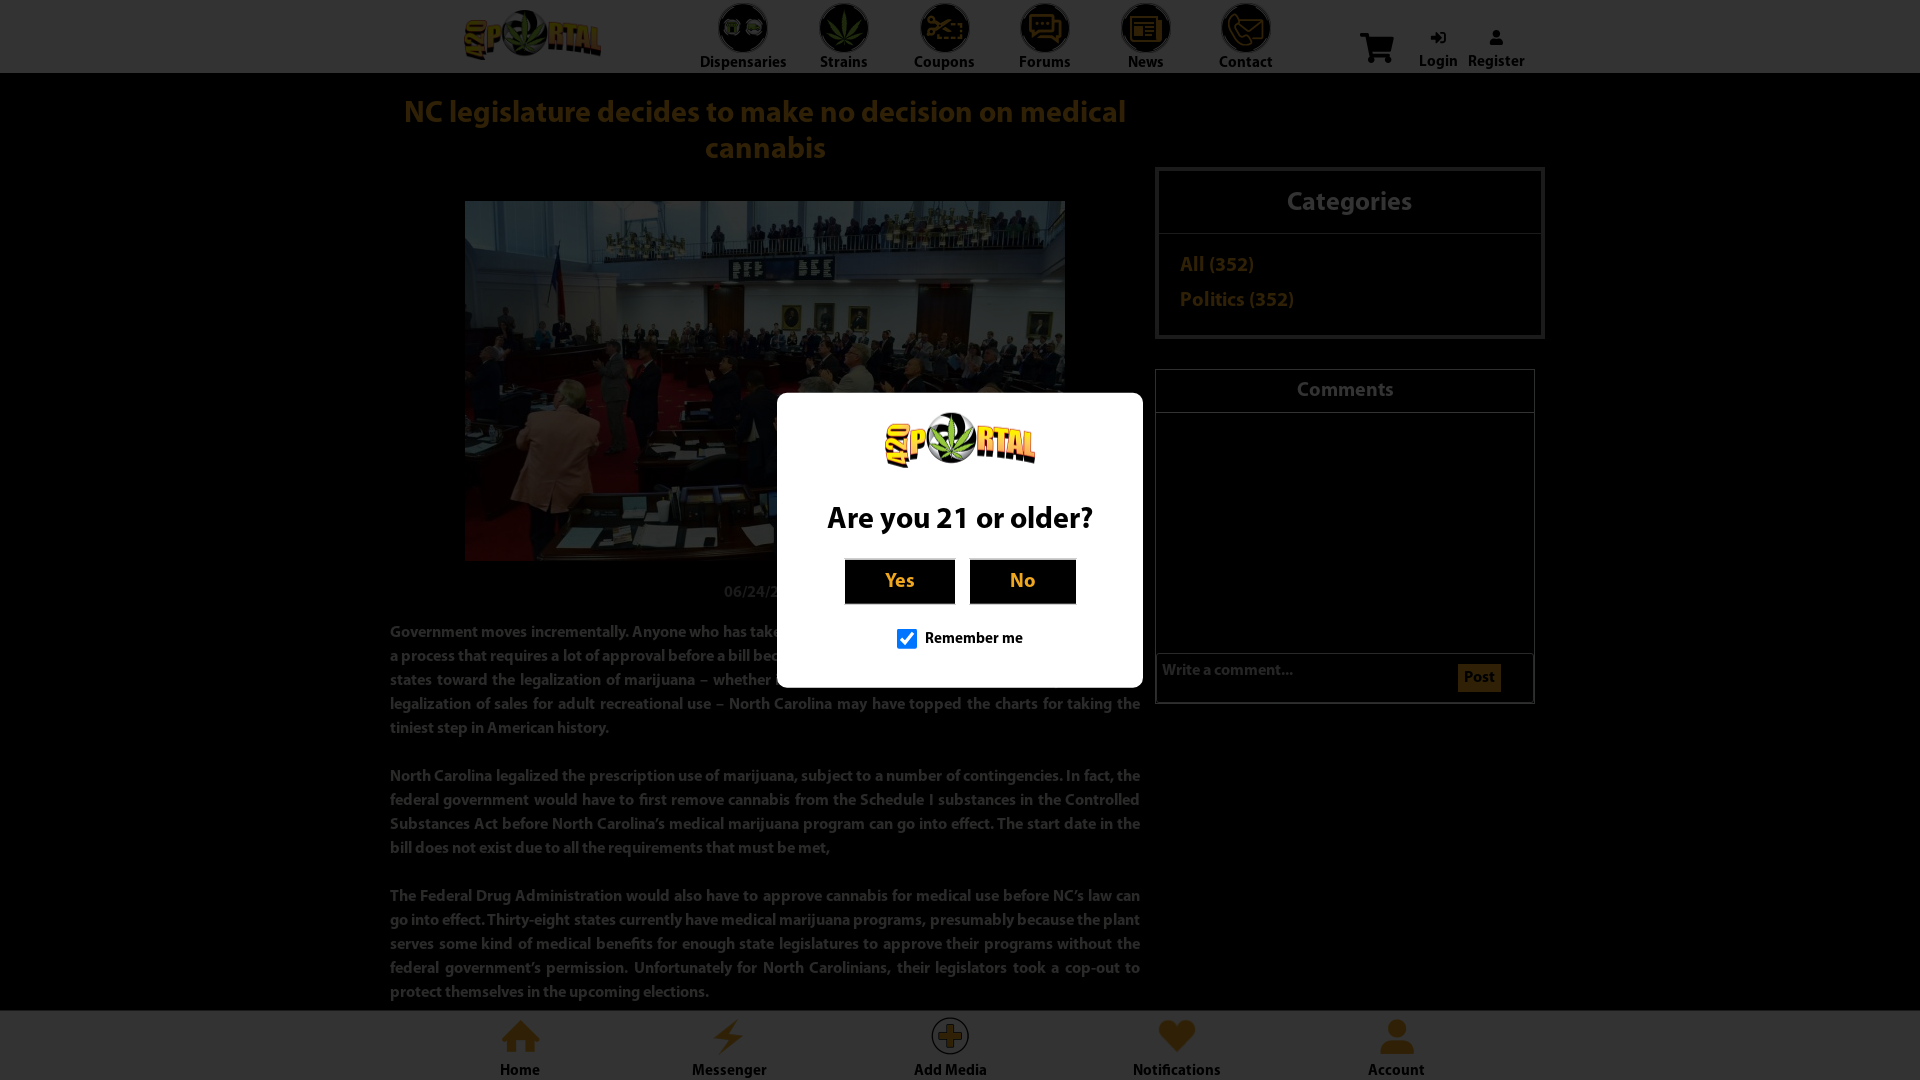 This screenshot has width=1920, height=1080. What do you see at coordinates (844, 48) in the screenshot?
I see `Strains` at bounding box center [844, 48].